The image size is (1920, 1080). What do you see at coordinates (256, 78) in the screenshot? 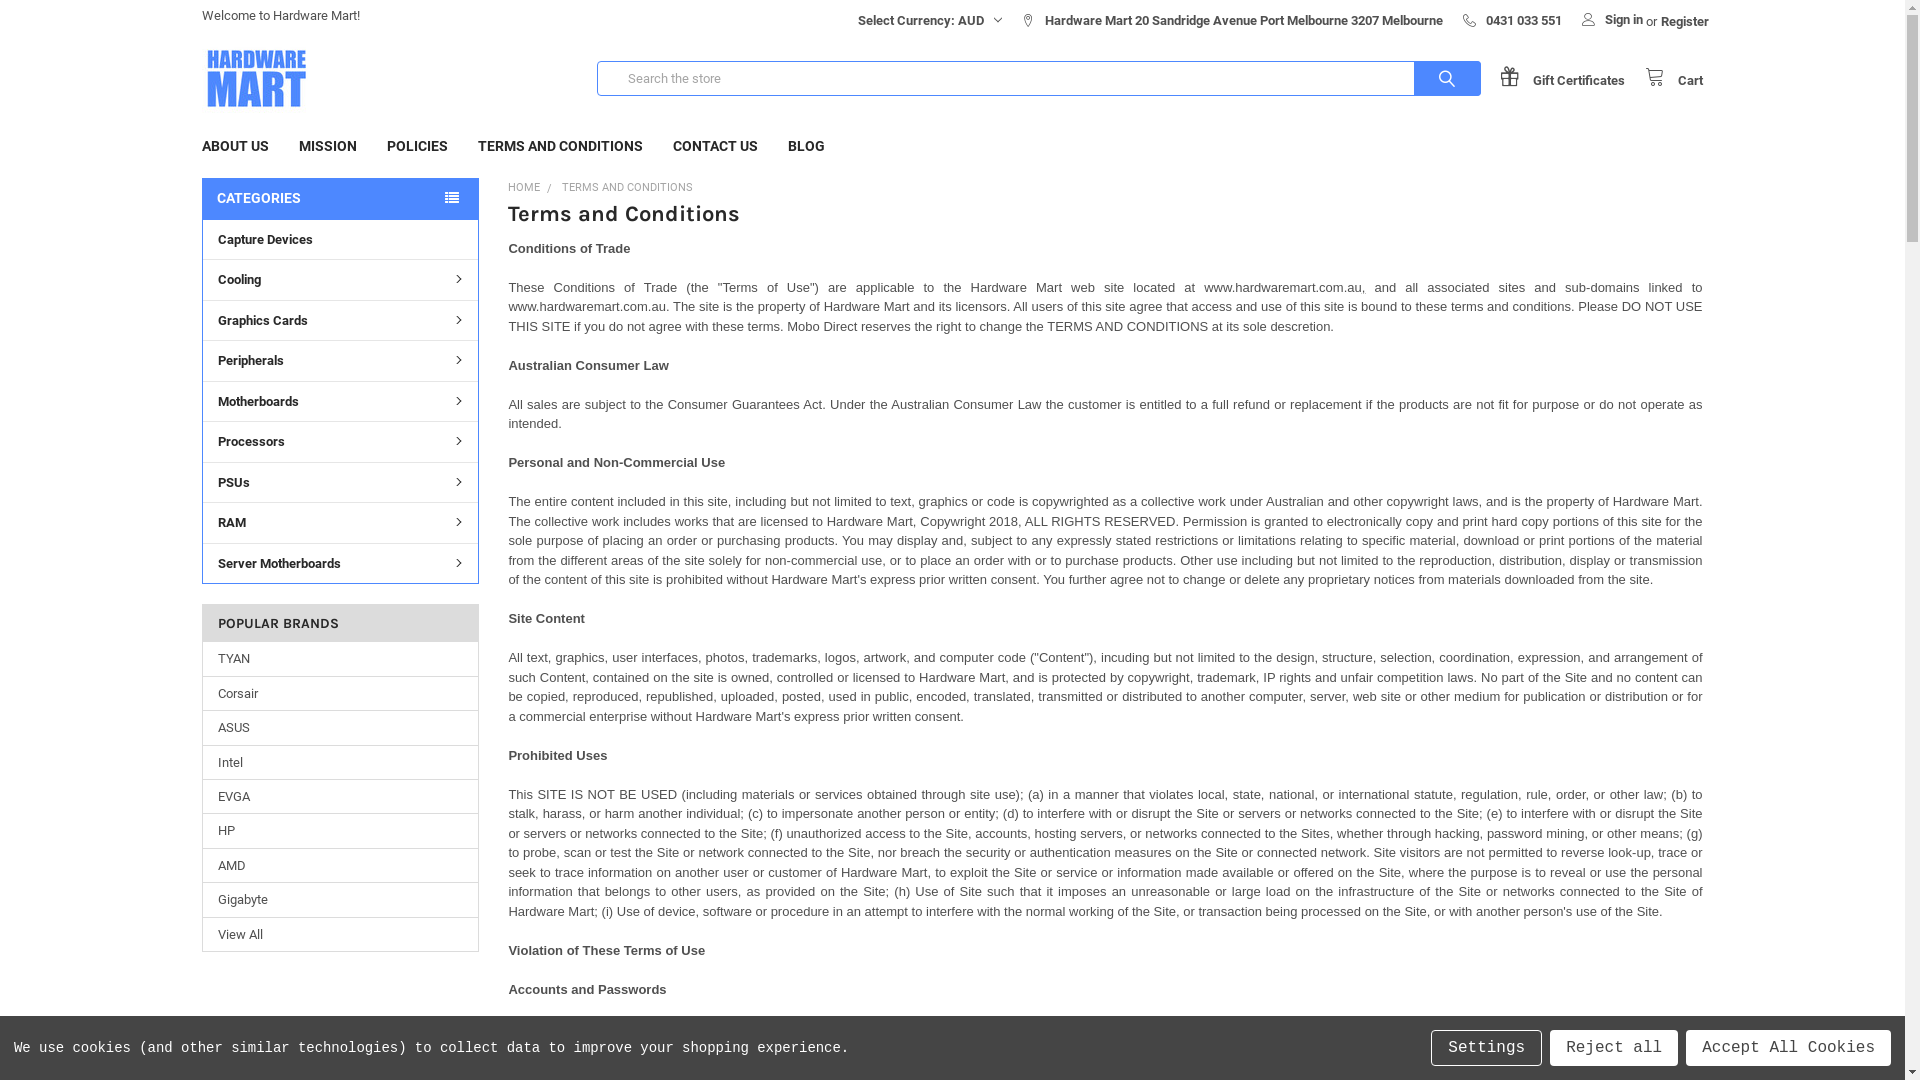
I see `Hardware Mart` at bounding box center [256, 78].